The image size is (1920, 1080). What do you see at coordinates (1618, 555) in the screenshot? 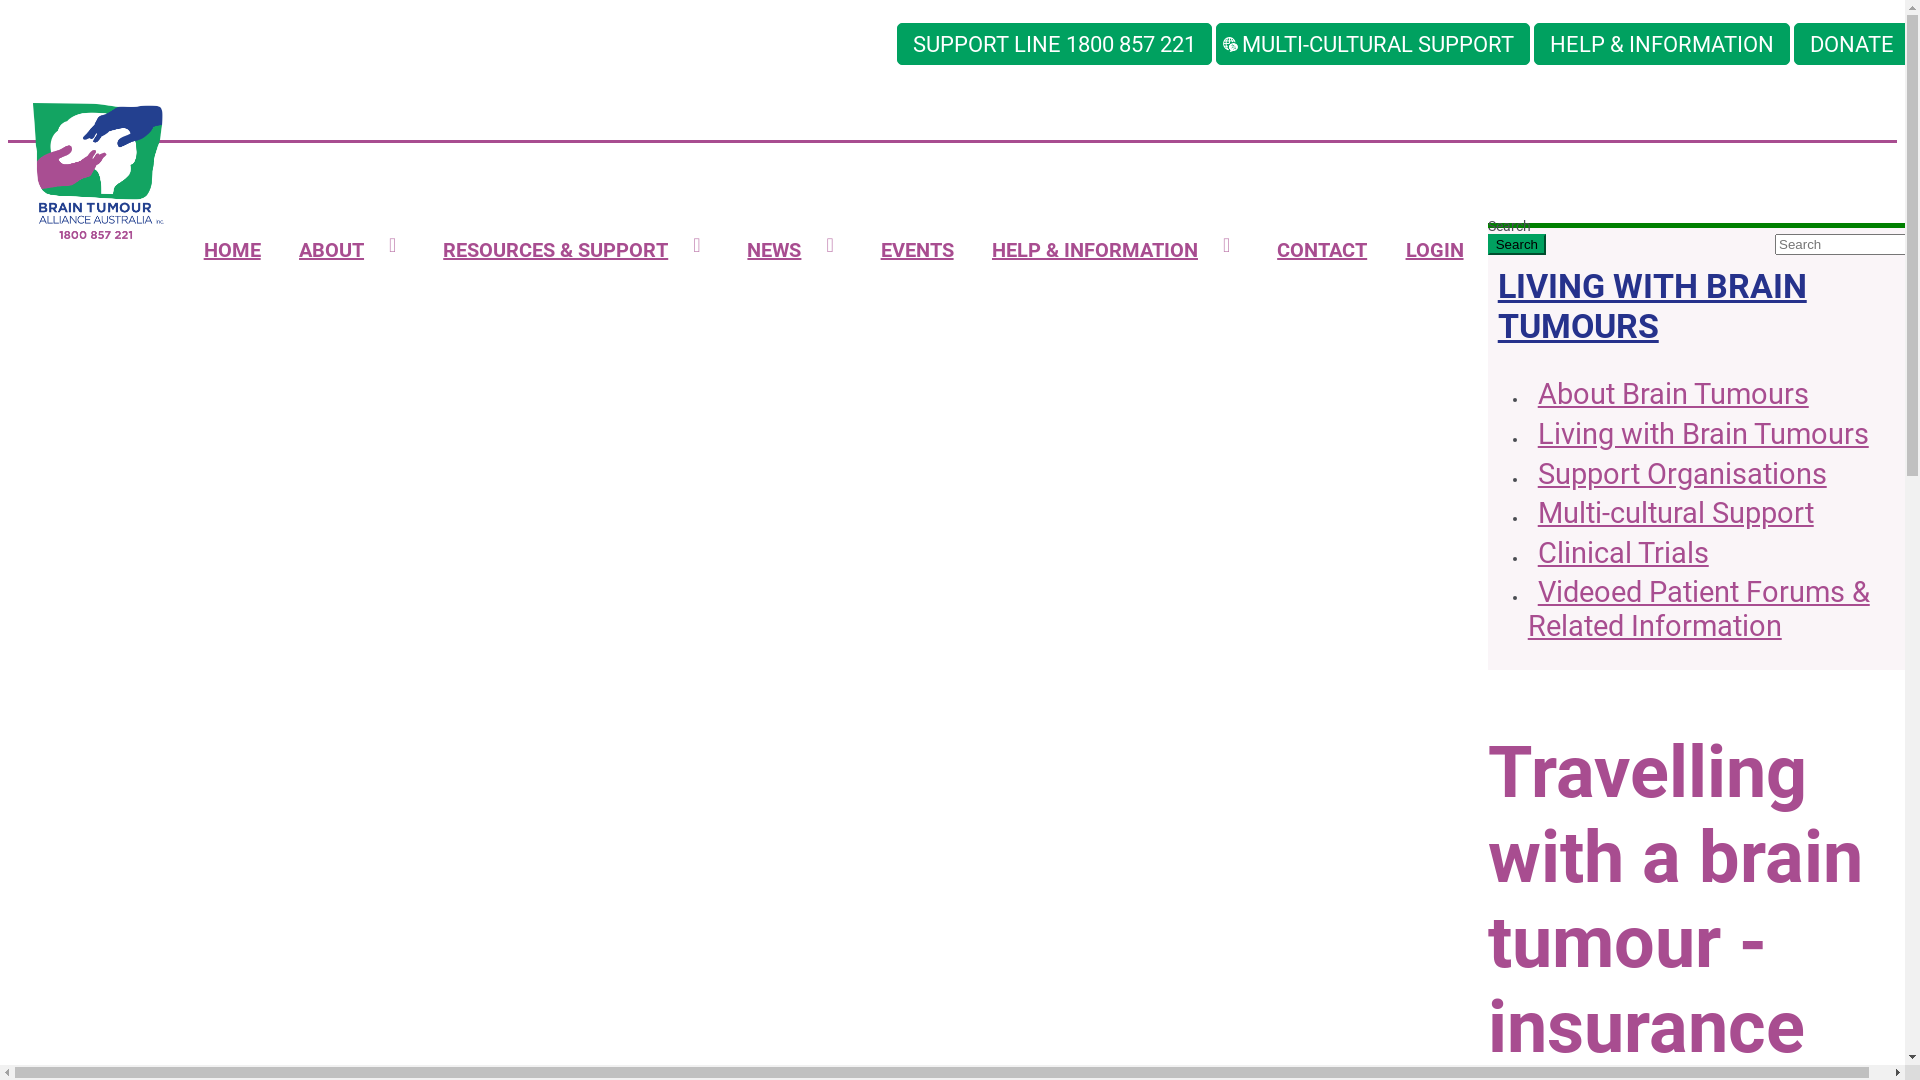
I see `Clinical Trials` at bounding box center [1618, 555].